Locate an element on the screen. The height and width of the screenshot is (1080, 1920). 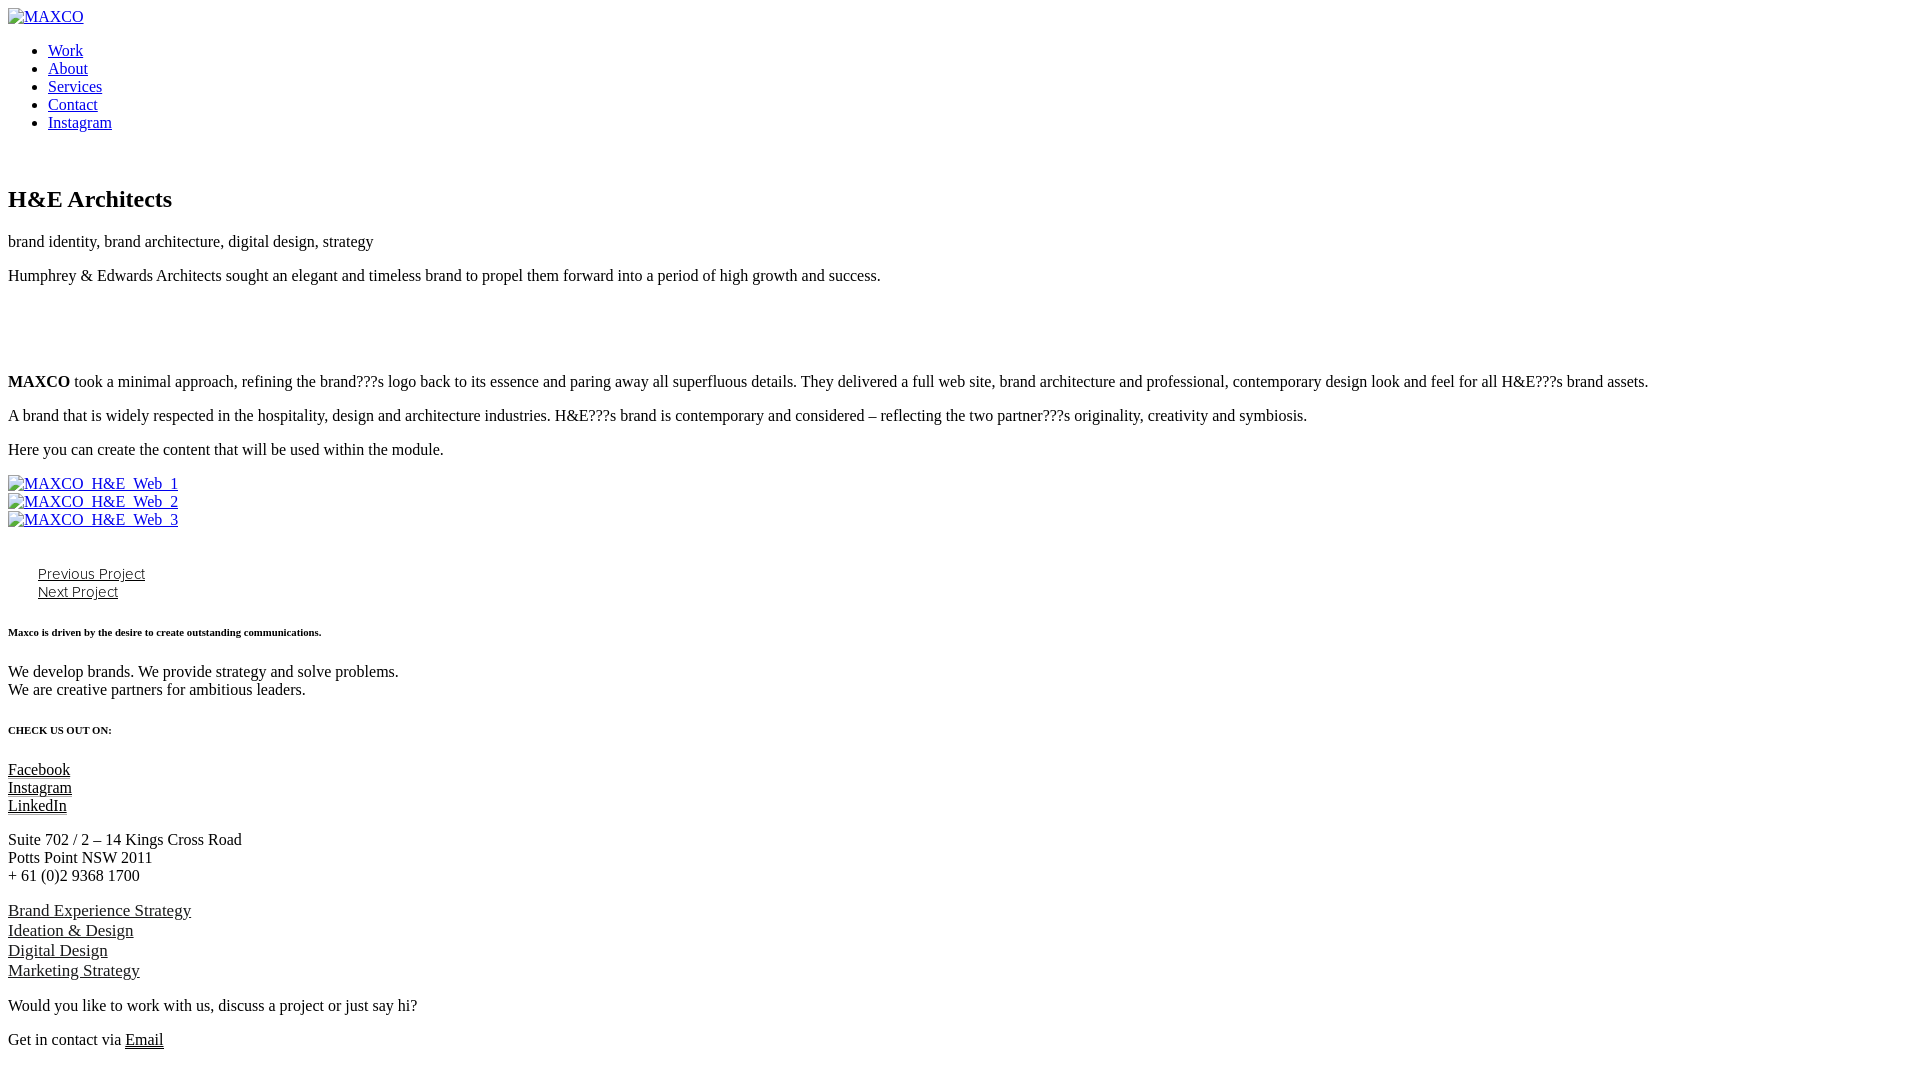
Contact is located at coordinates (73, 104).